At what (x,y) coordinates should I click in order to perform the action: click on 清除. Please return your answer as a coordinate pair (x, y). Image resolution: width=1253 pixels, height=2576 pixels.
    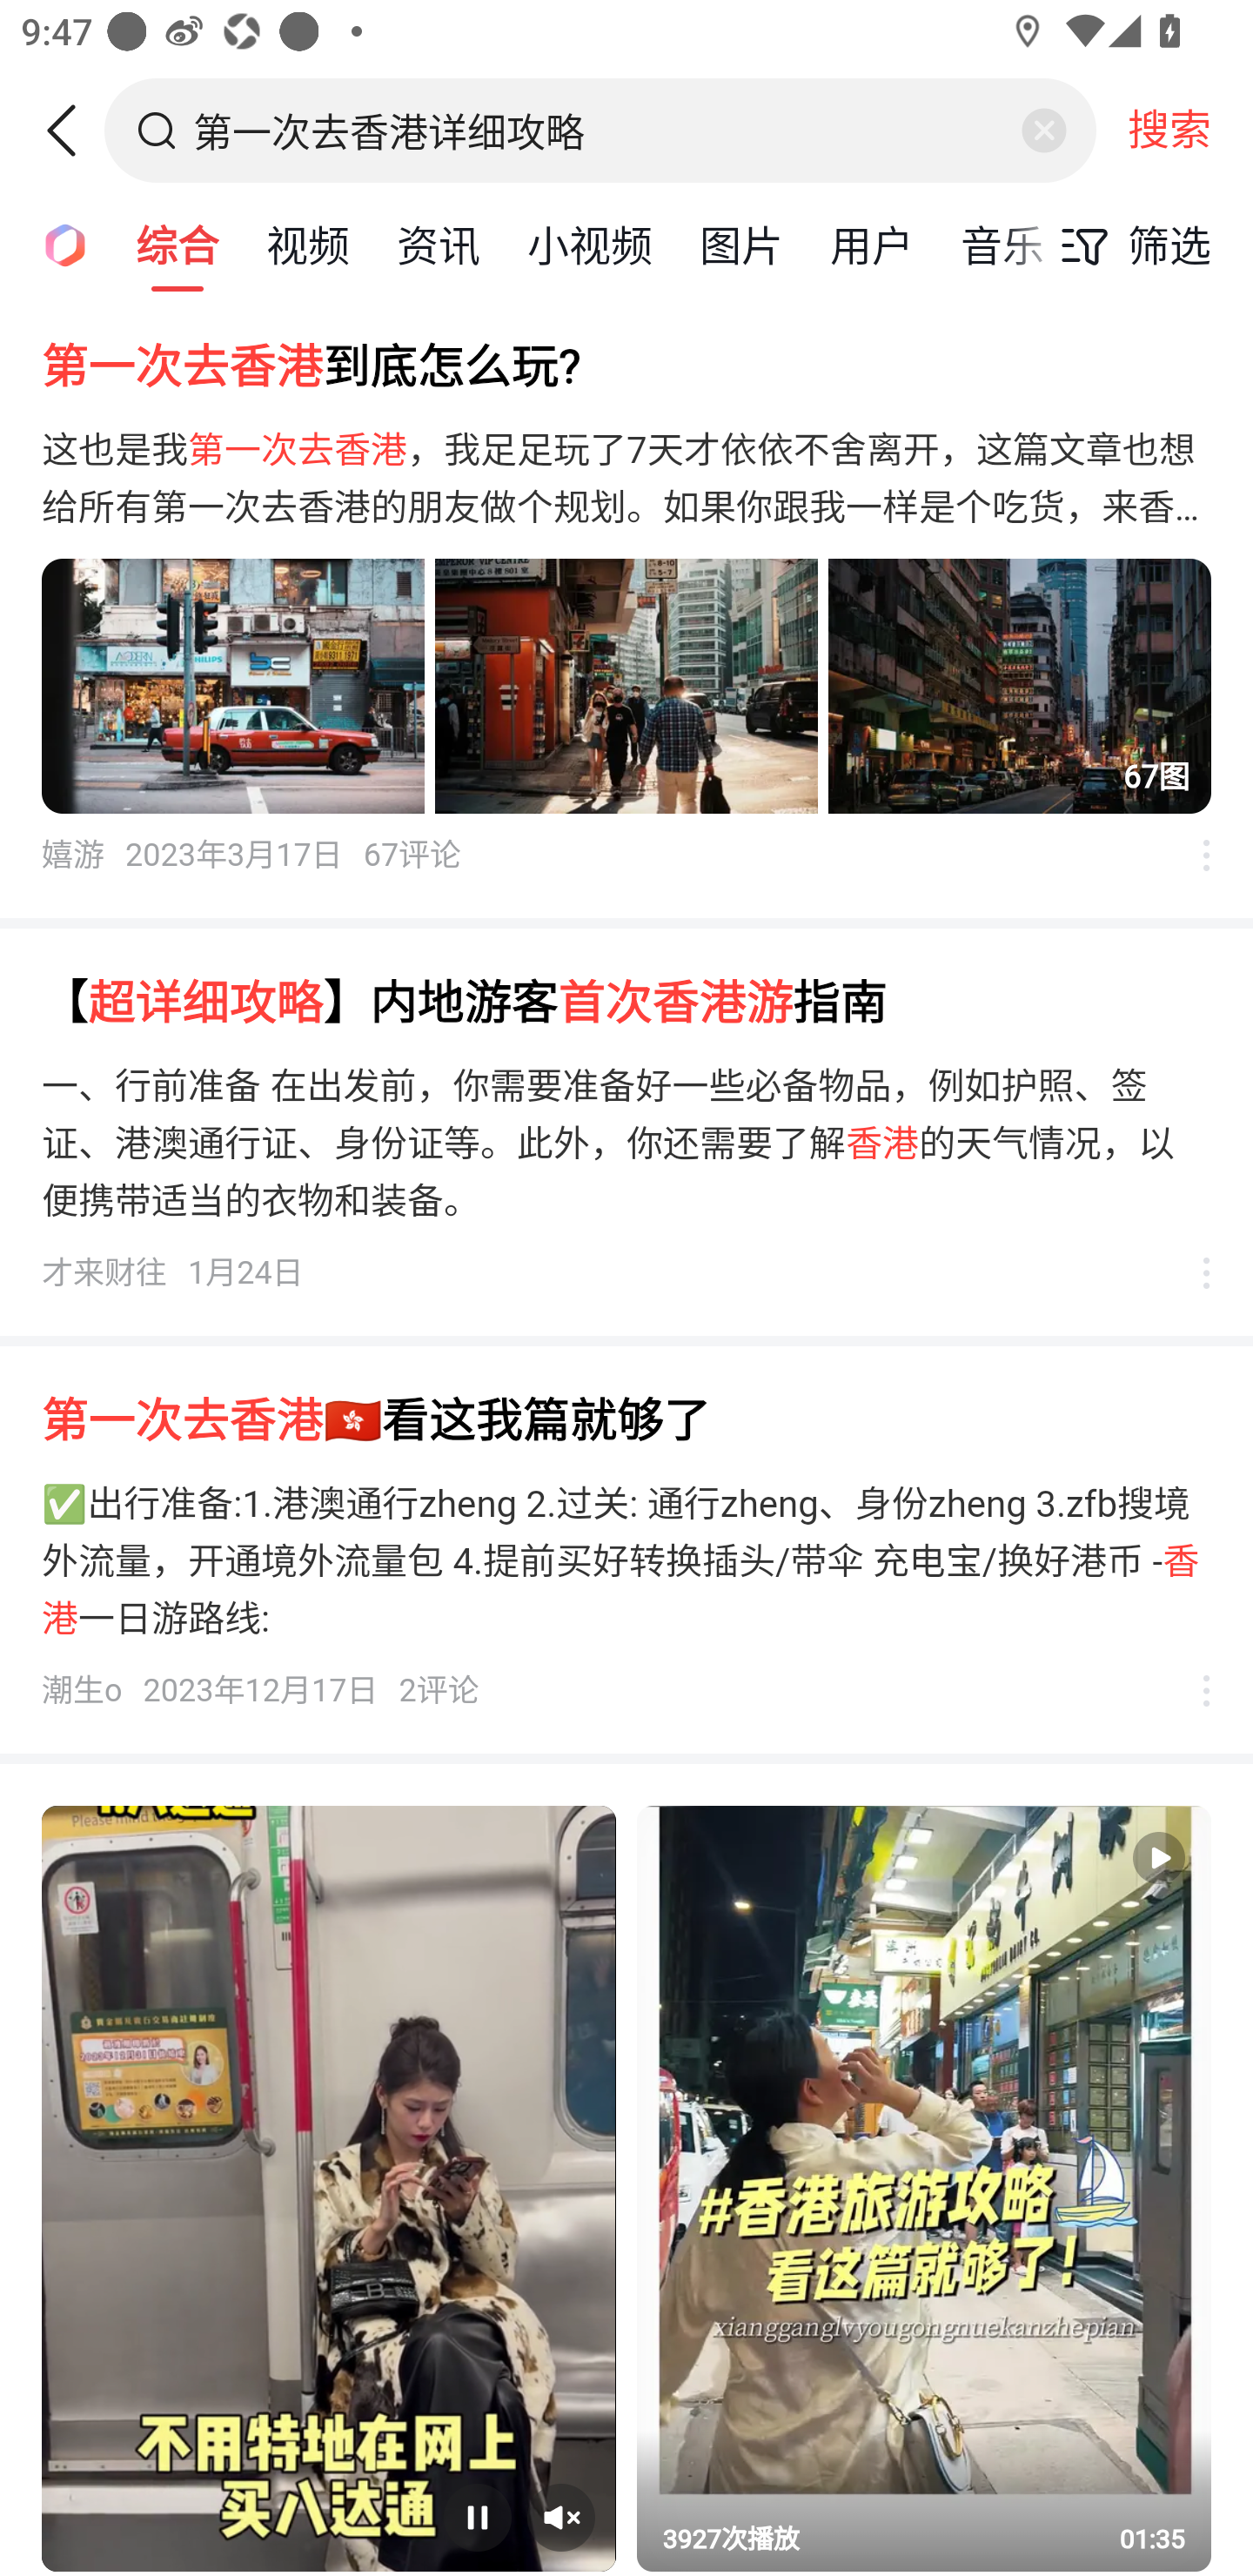
    Looking at the image, I should click on (1043, 131).